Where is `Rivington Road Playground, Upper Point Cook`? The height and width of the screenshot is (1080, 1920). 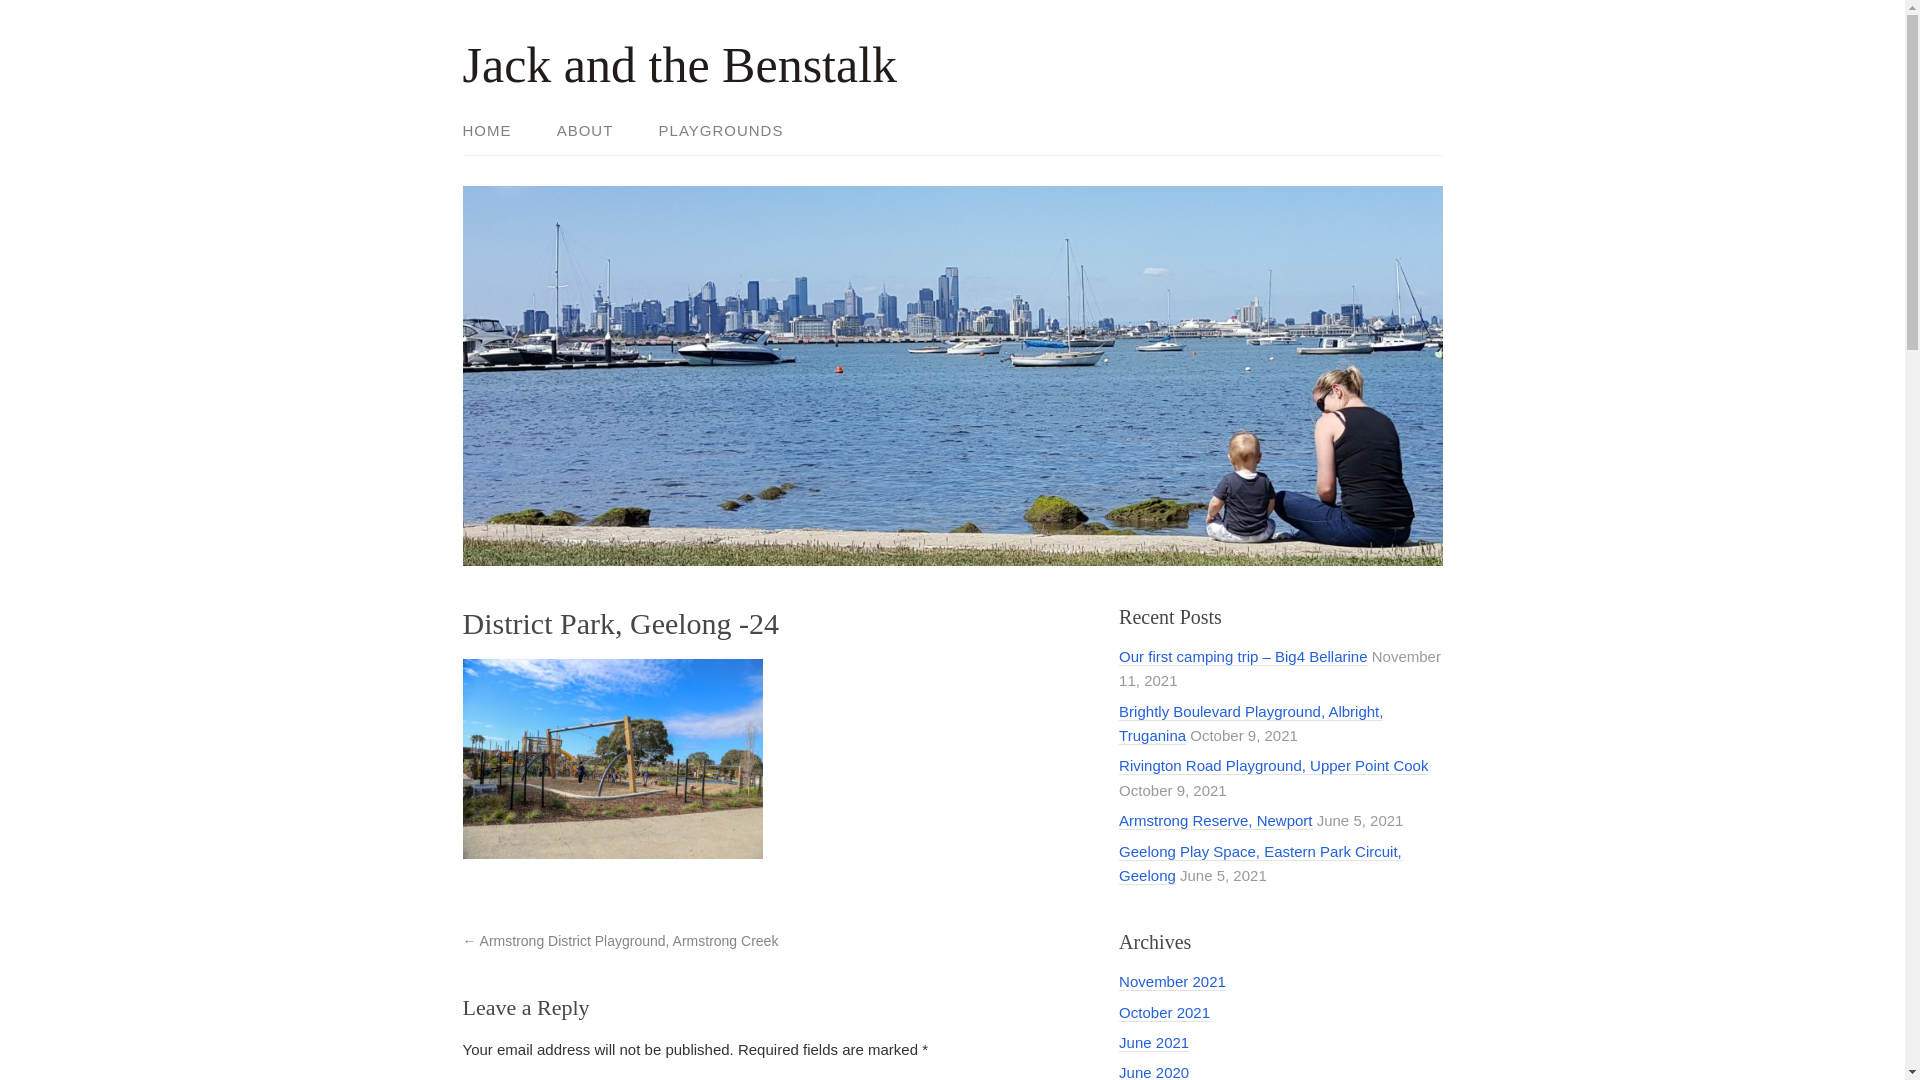
Rivington Road Playground, Upper Point Cook is located at coordinates (1274, 766).